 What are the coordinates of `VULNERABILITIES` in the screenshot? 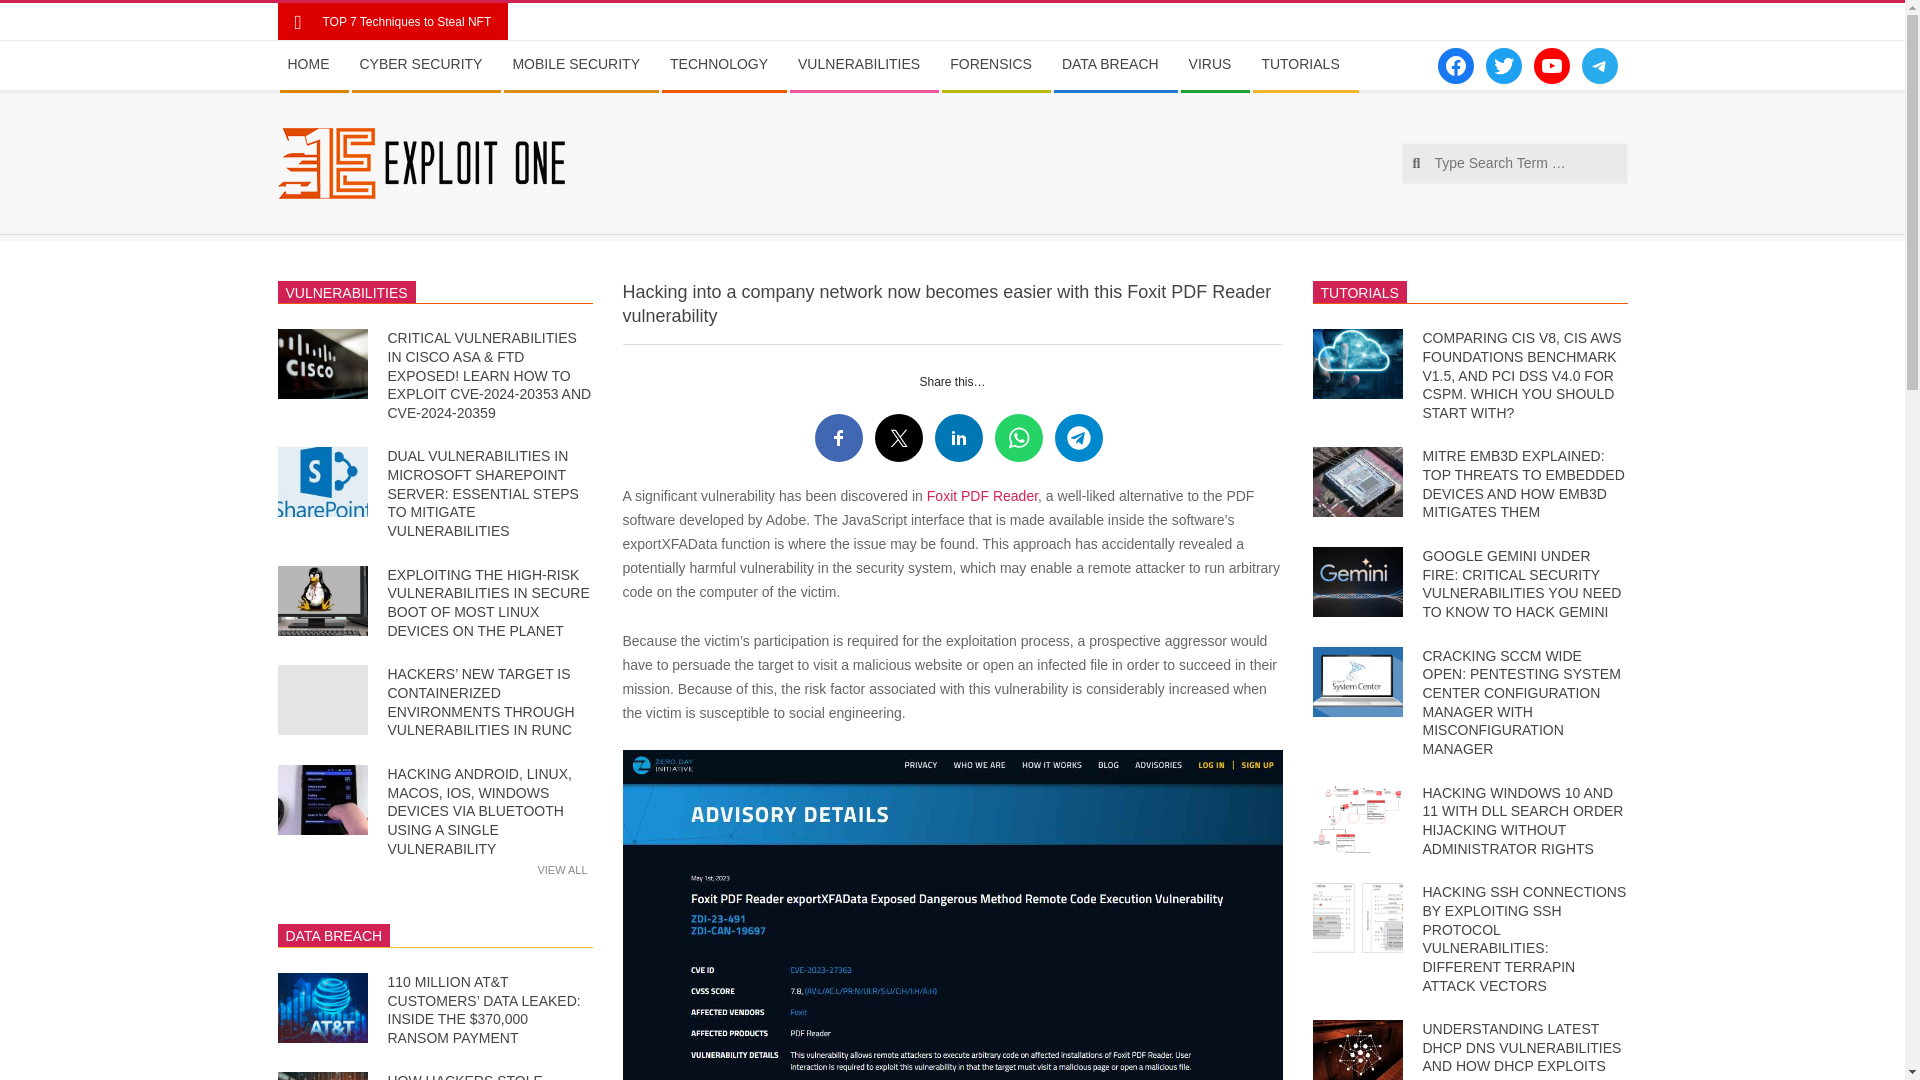 It's located at (864, 65).